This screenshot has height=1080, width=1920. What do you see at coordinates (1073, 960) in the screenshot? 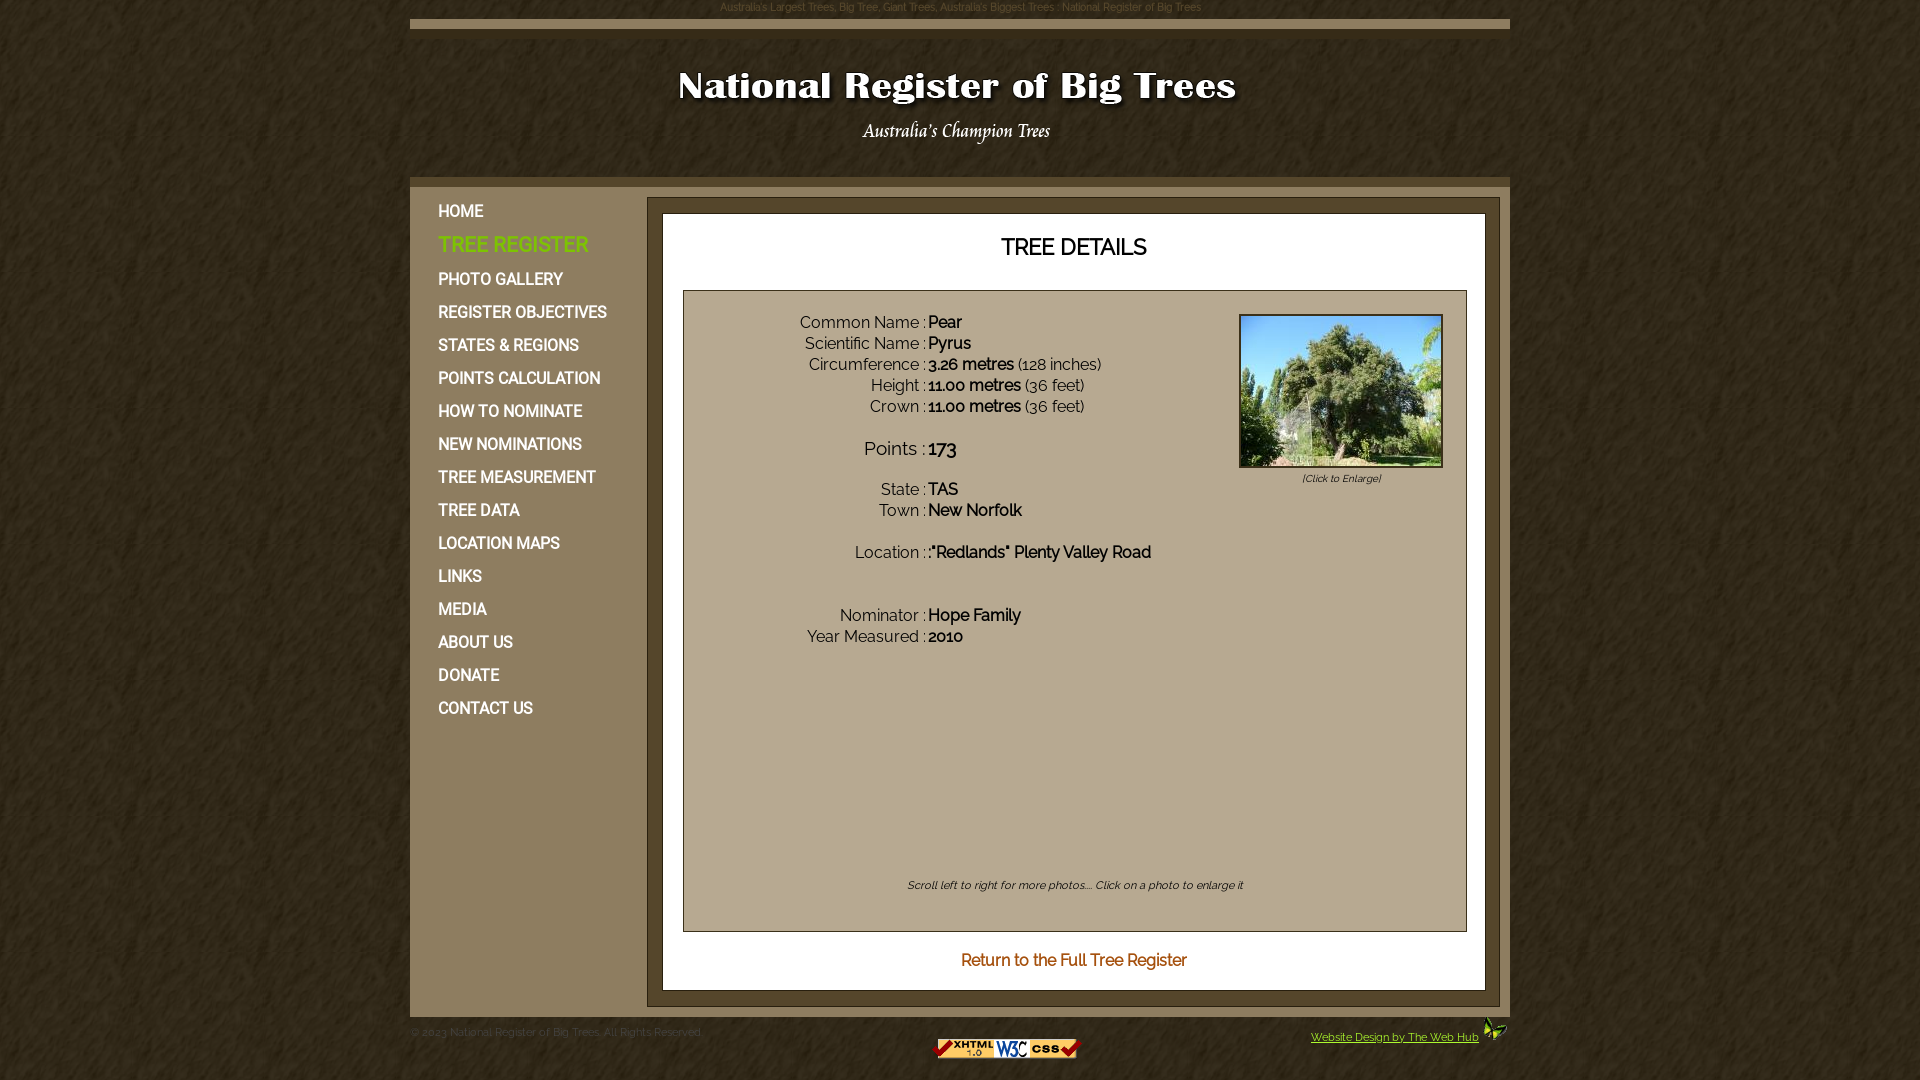
I see `Return to the Full Tree Register` at bounding box center [1073, 960].